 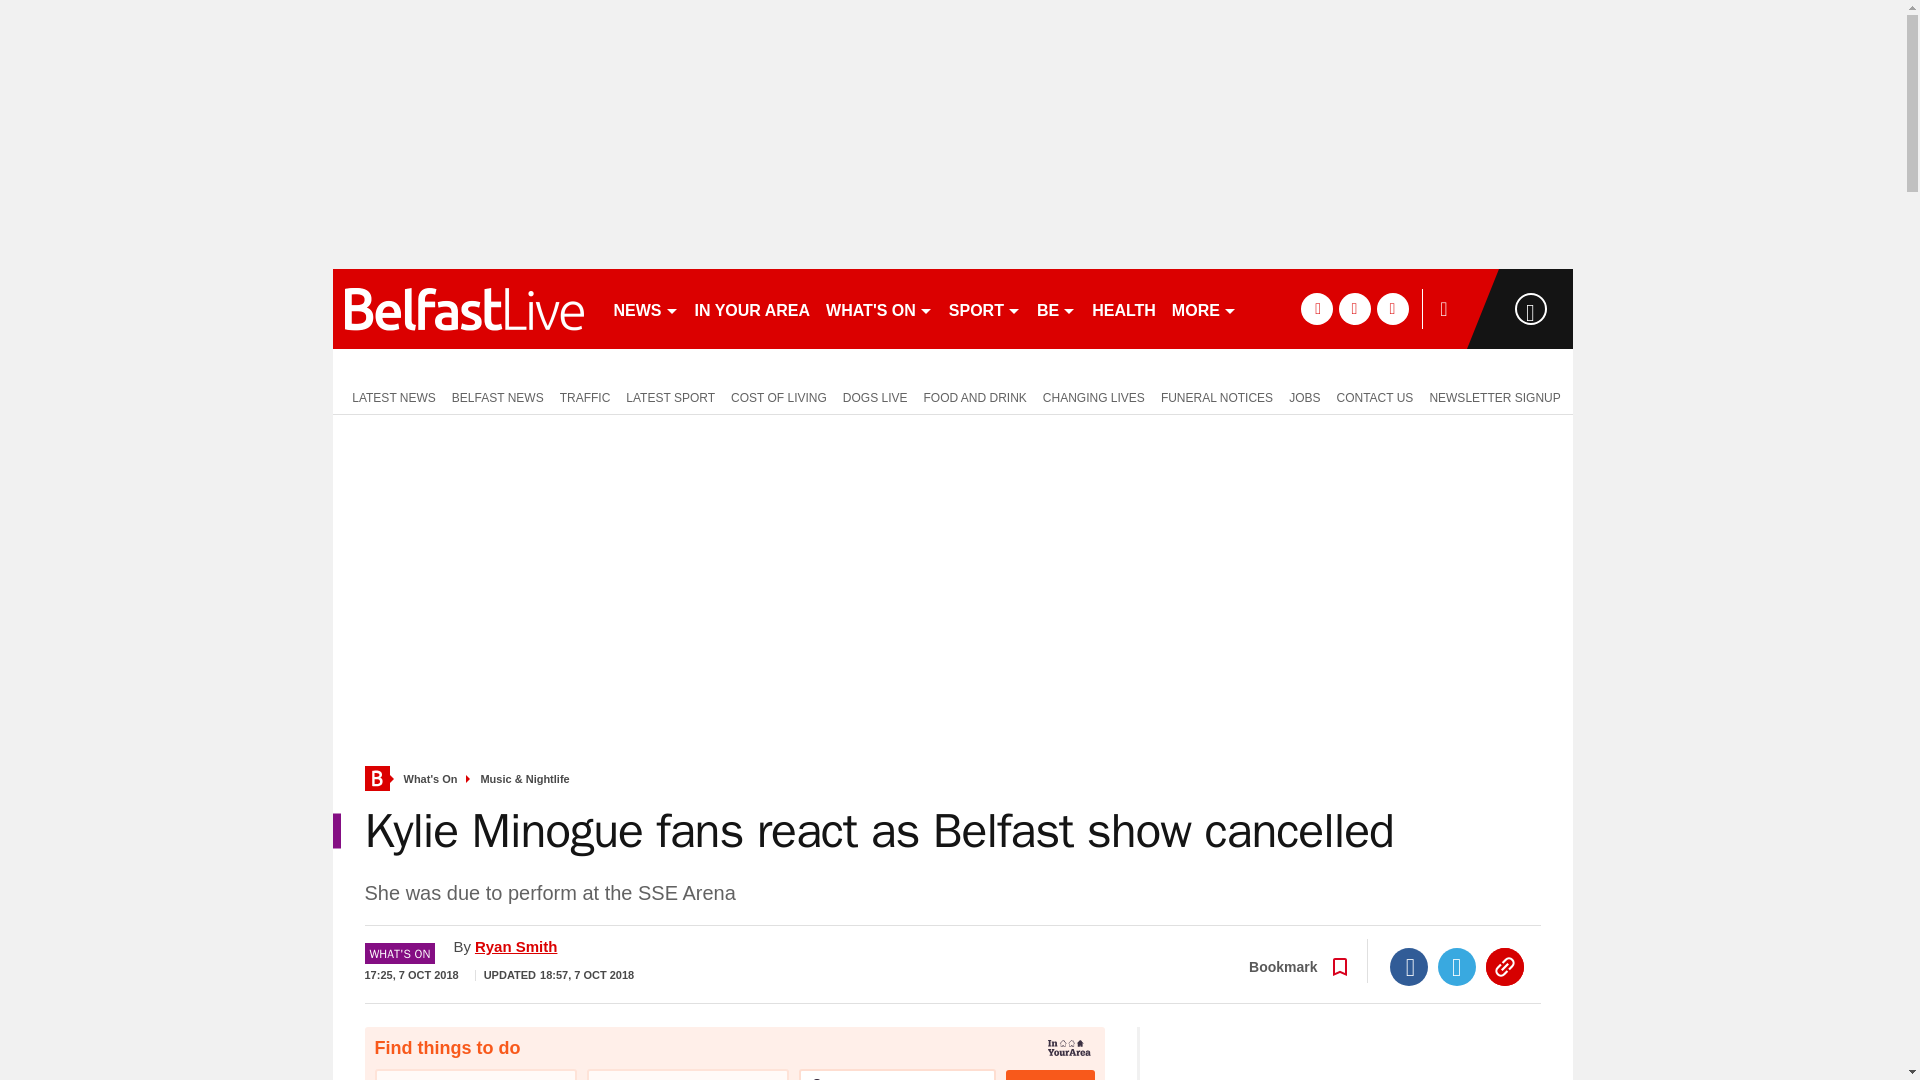 I want to click on belfastlive, so click(x=464, y=308).